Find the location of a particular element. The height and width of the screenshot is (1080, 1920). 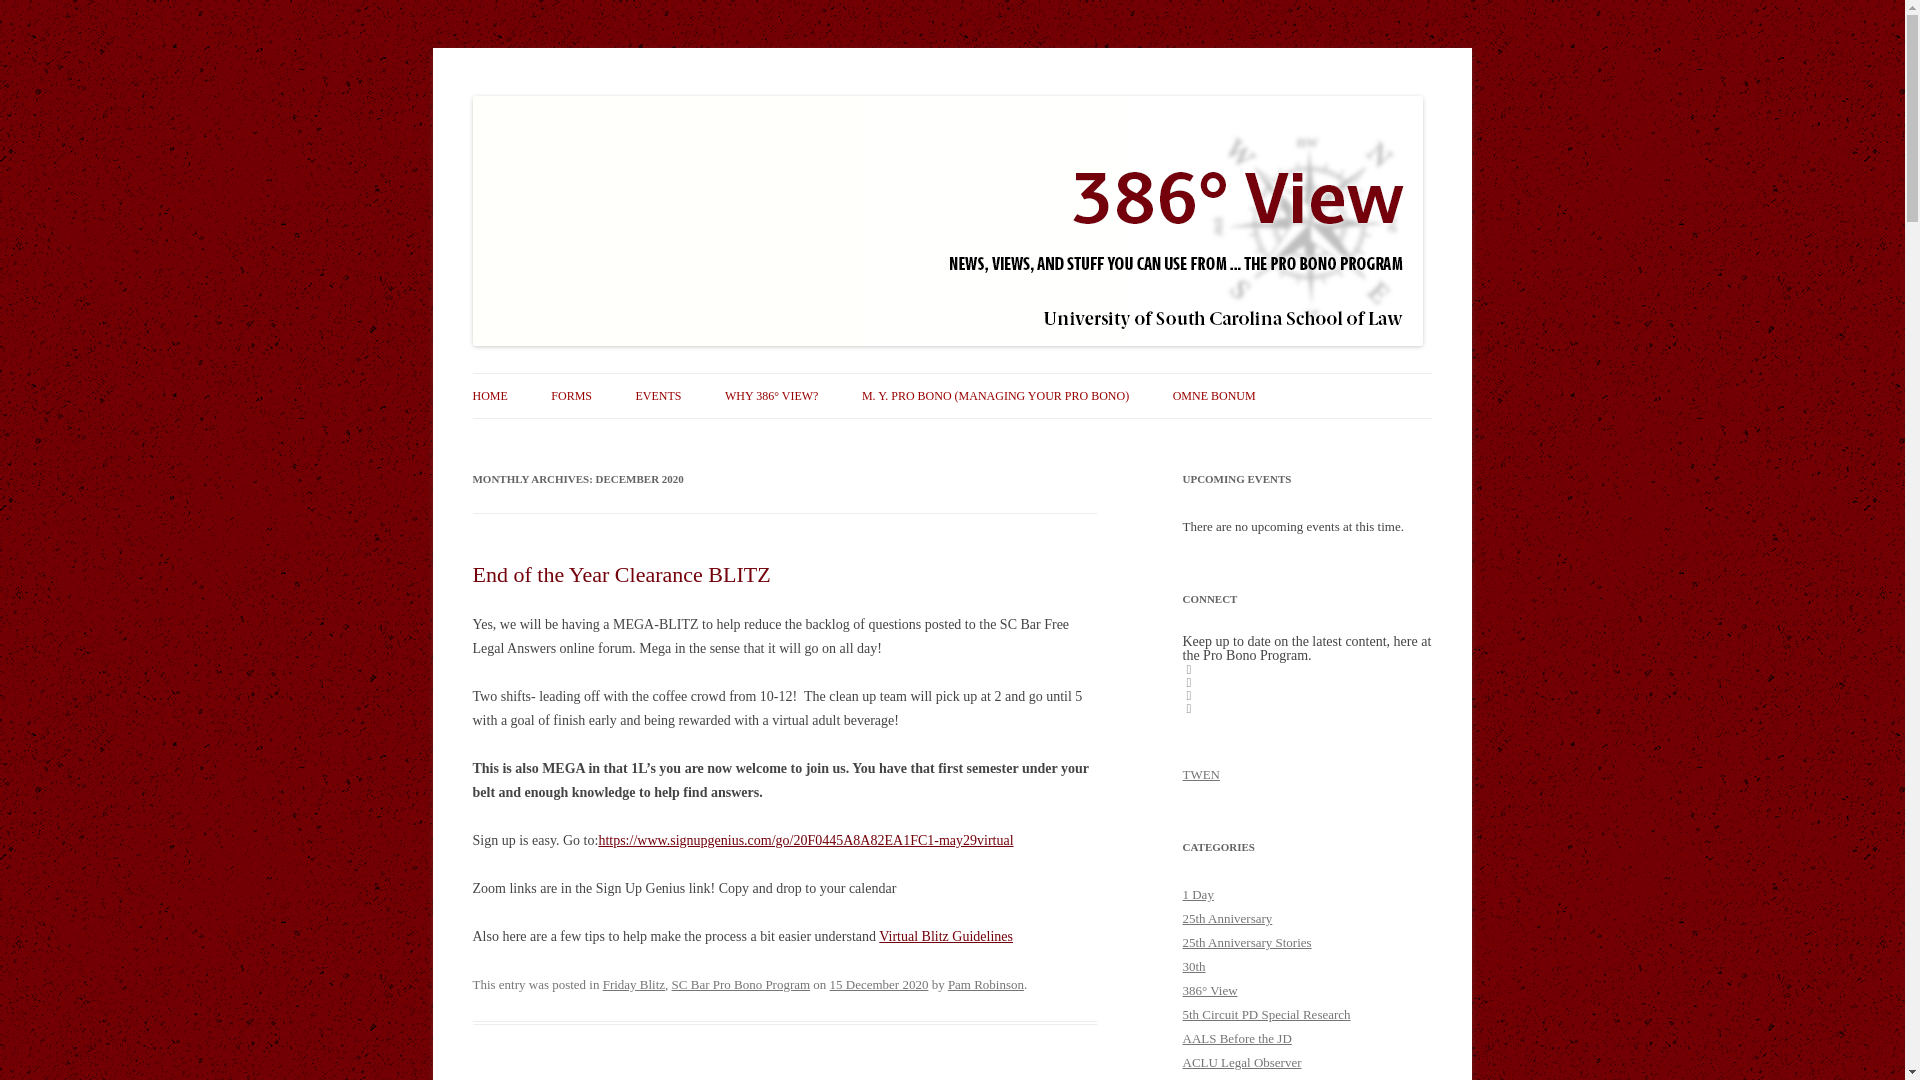

Subscribe via RSS is located at coordinates (1188, 708).